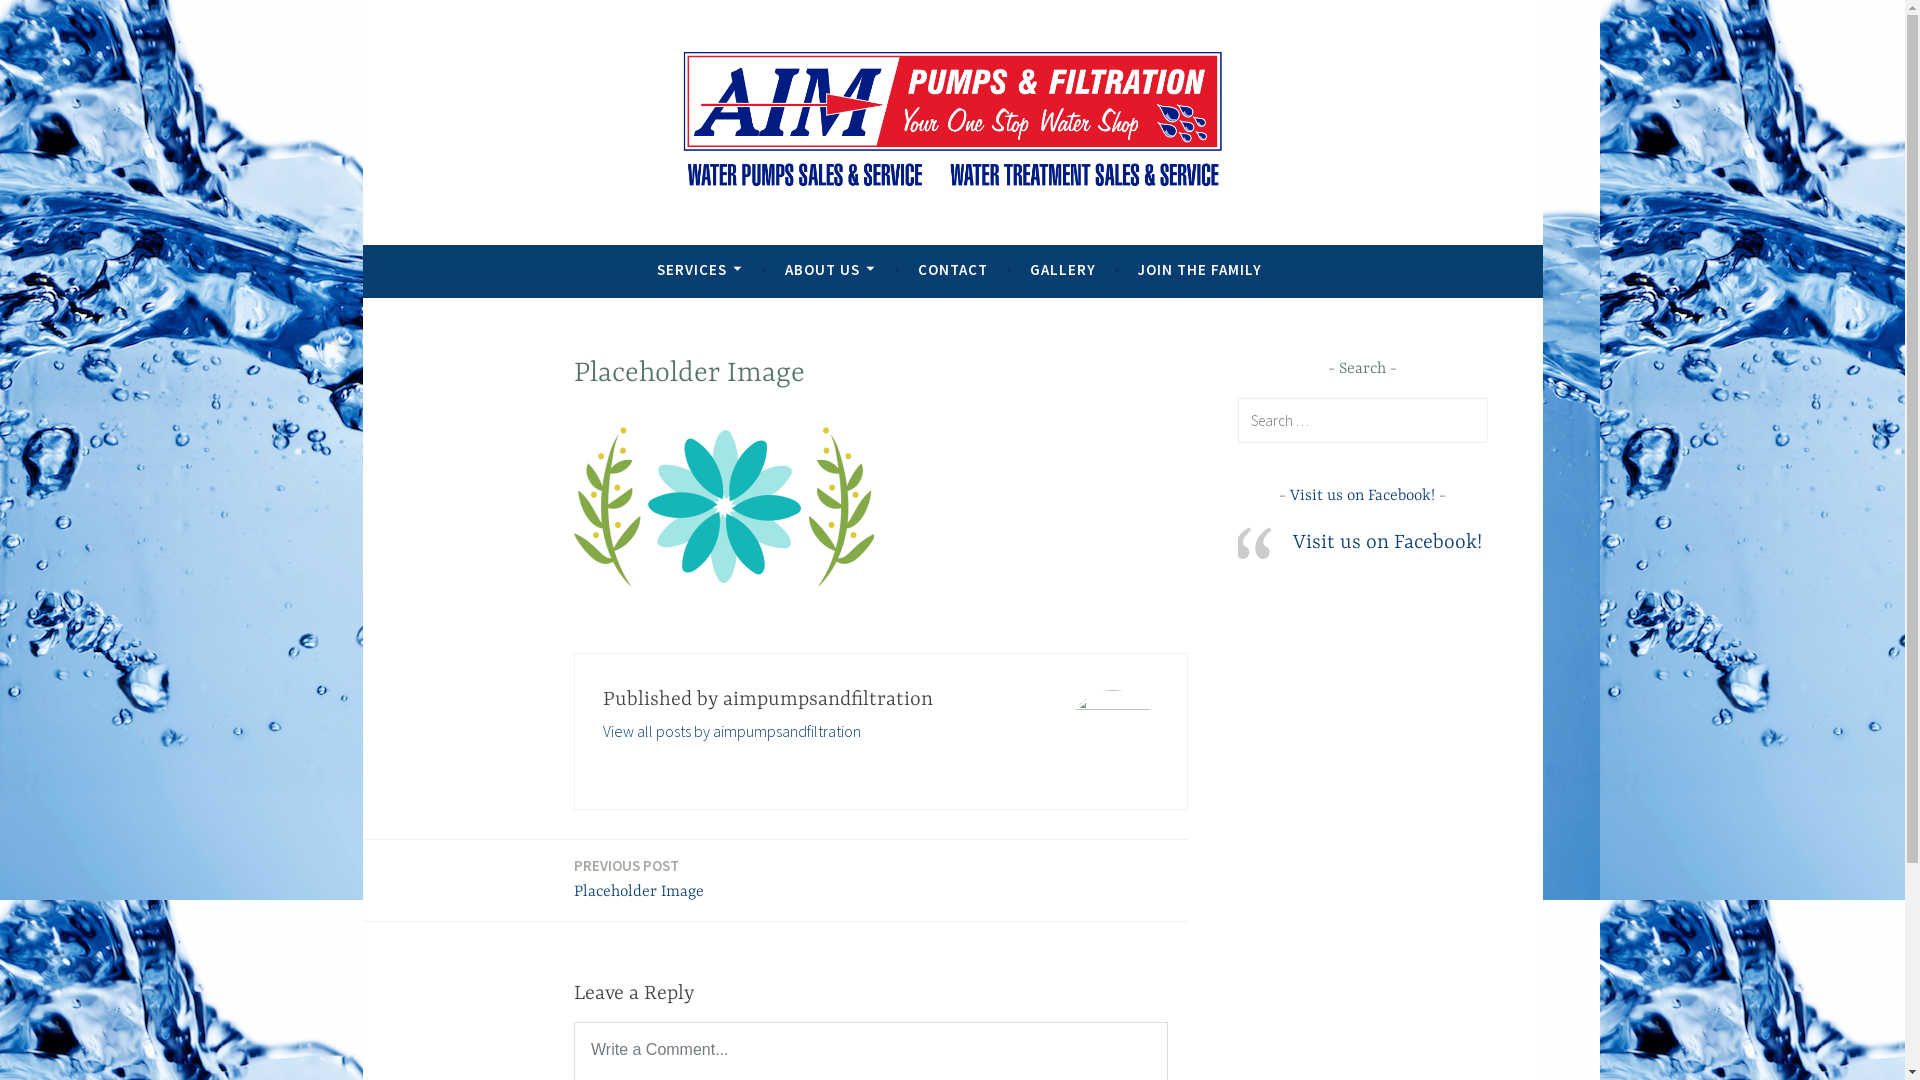  I want to click on SERVICES, so click(700, 270).